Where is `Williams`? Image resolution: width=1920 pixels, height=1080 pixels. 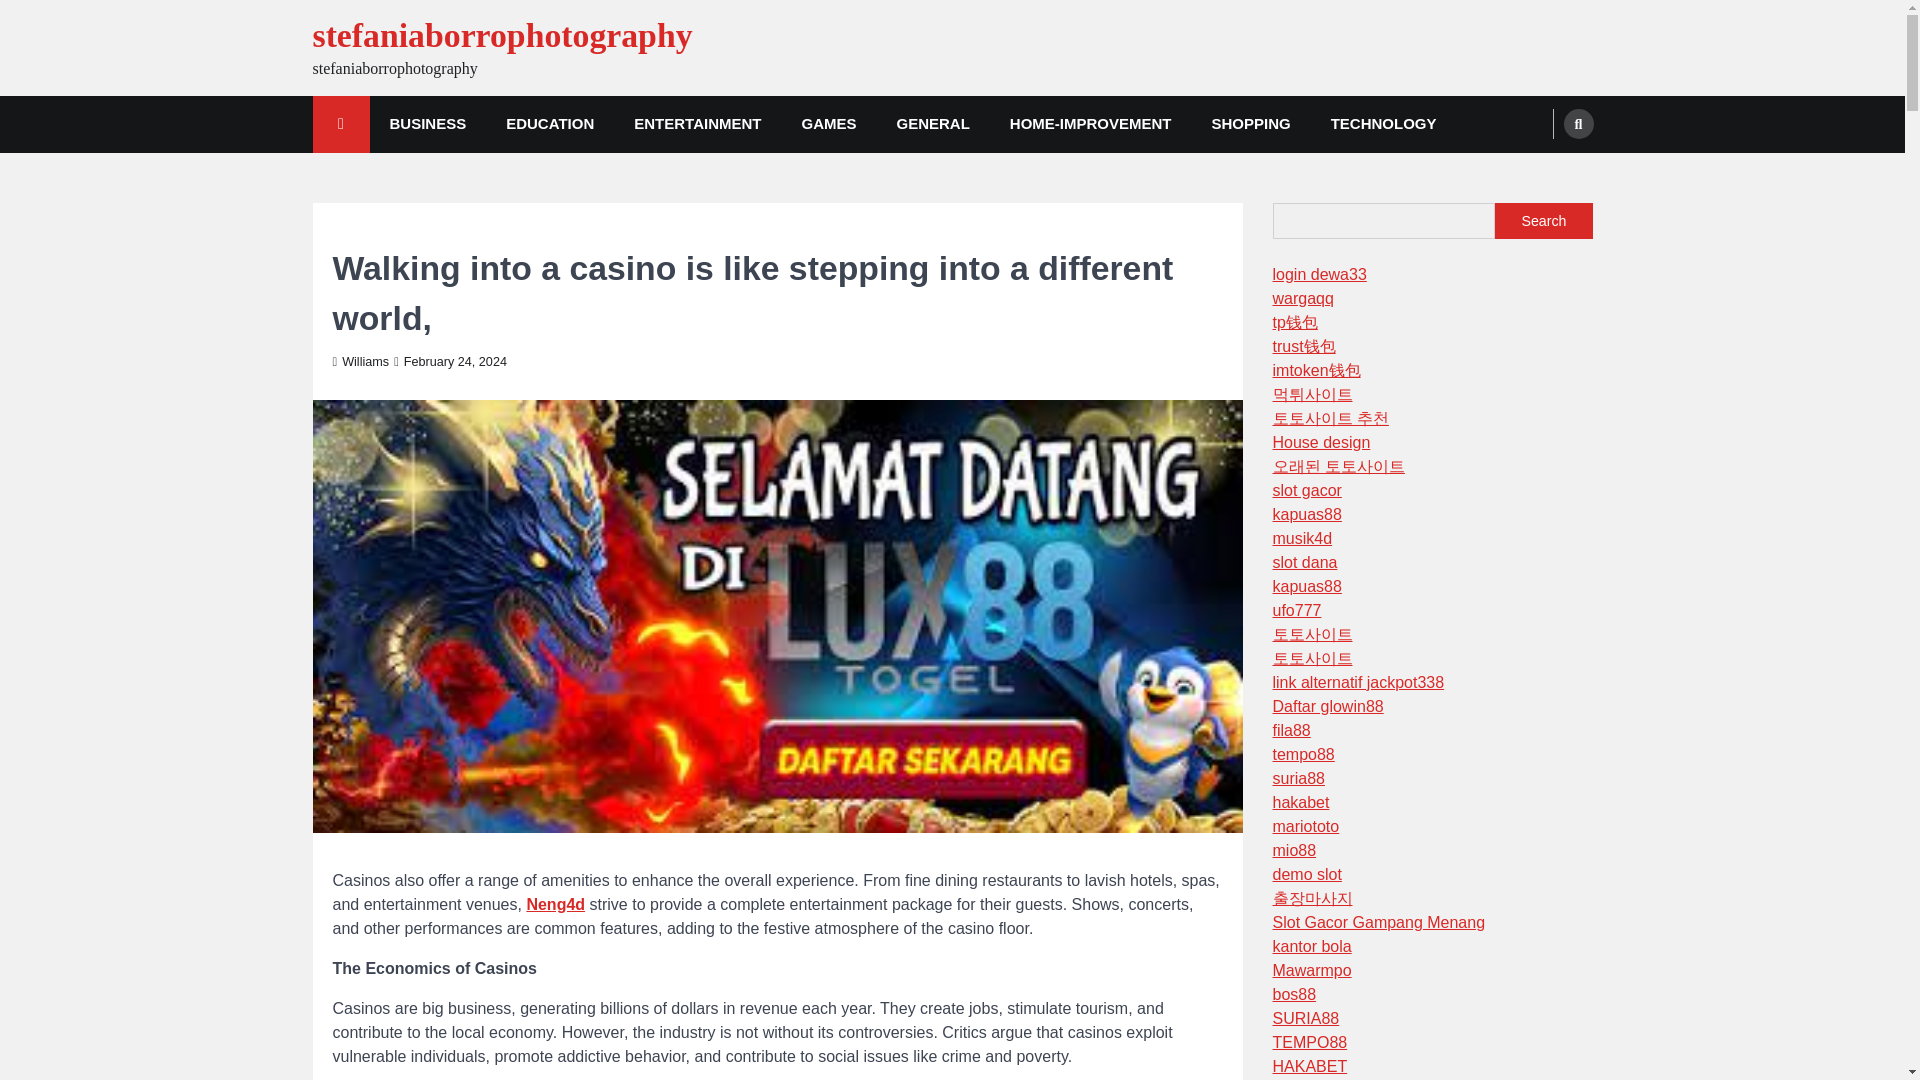
Williams is located at coordinates (360, 362).